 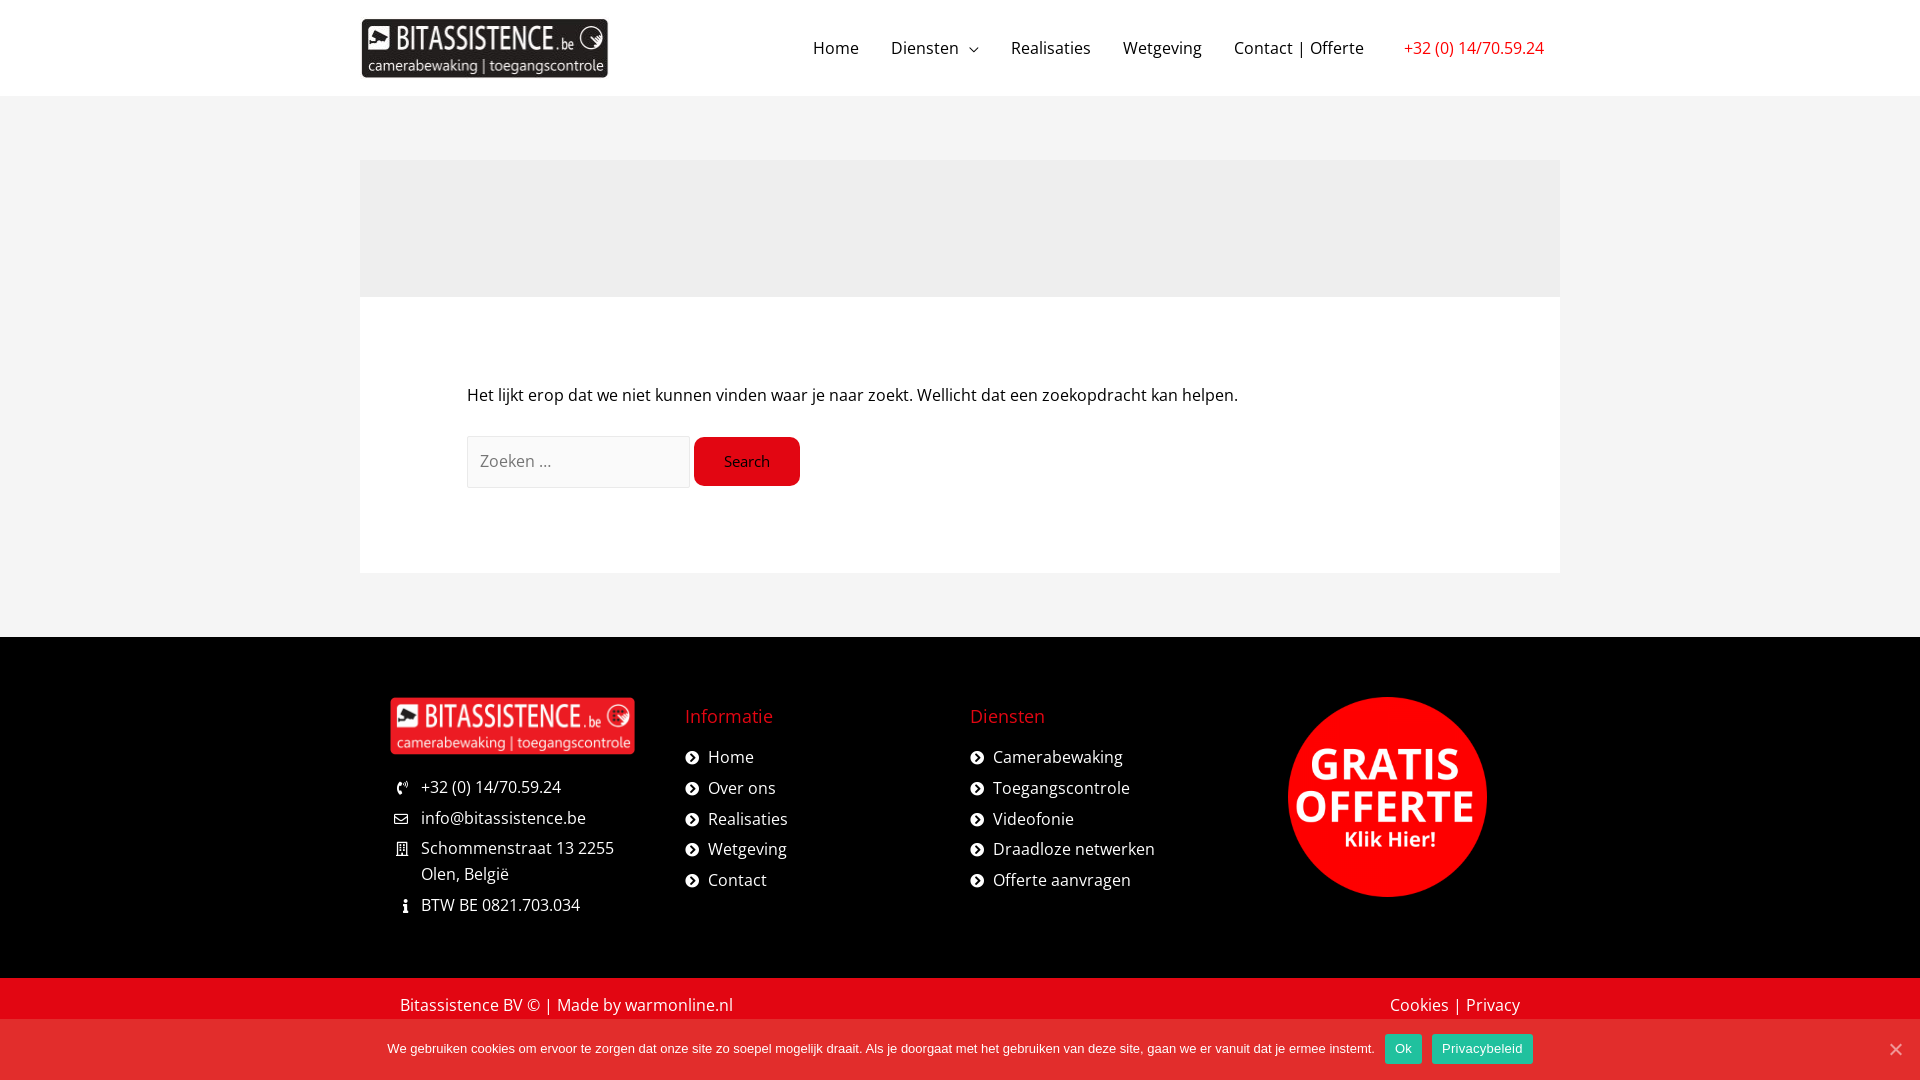 What do you see at coordinates (512, 819) in the screenshot?
I see `info@bitassistence.be` at bounding box center [512, 819].